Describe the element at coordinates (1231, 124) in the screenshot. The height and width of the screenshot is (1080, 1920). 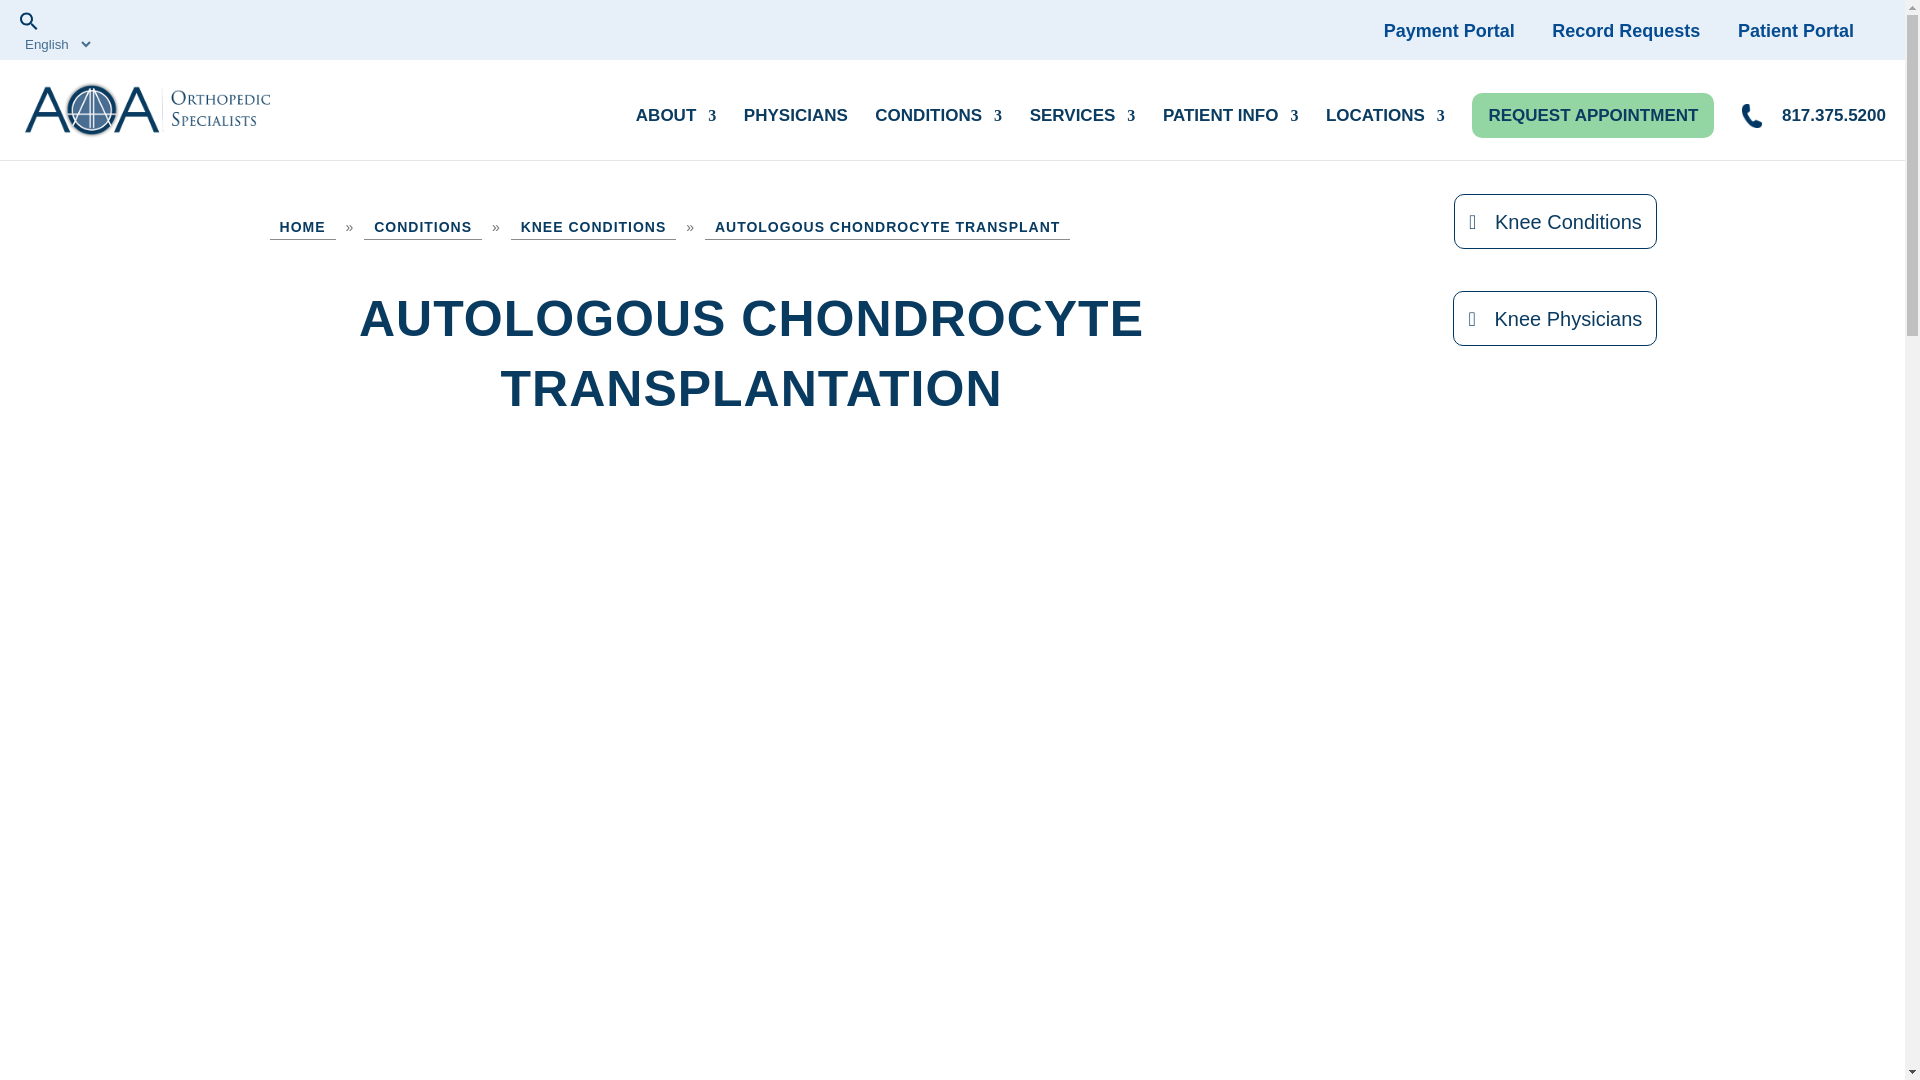
I see `PATIENT INFO` at that location.